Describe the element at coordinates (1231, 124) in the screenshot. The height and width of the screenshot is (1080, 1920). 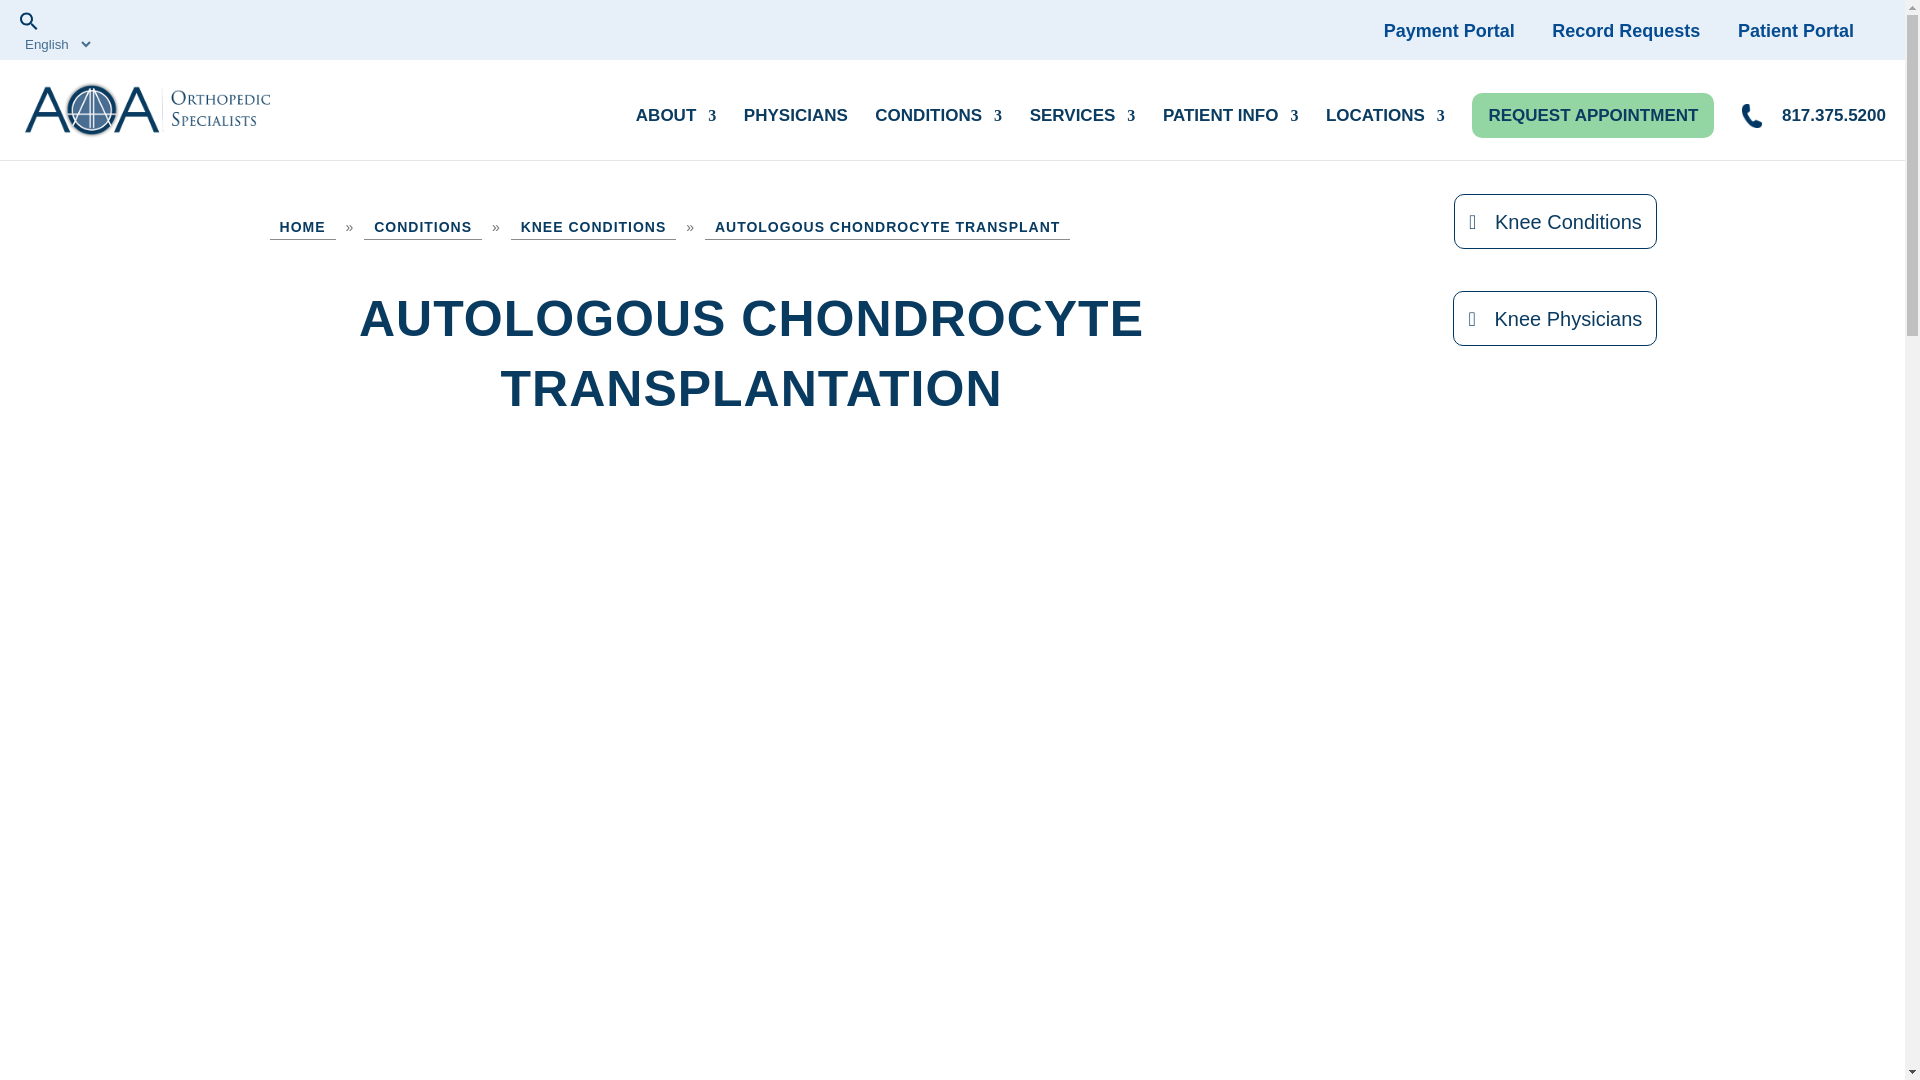
I see `PATIENT INFO` at that location.